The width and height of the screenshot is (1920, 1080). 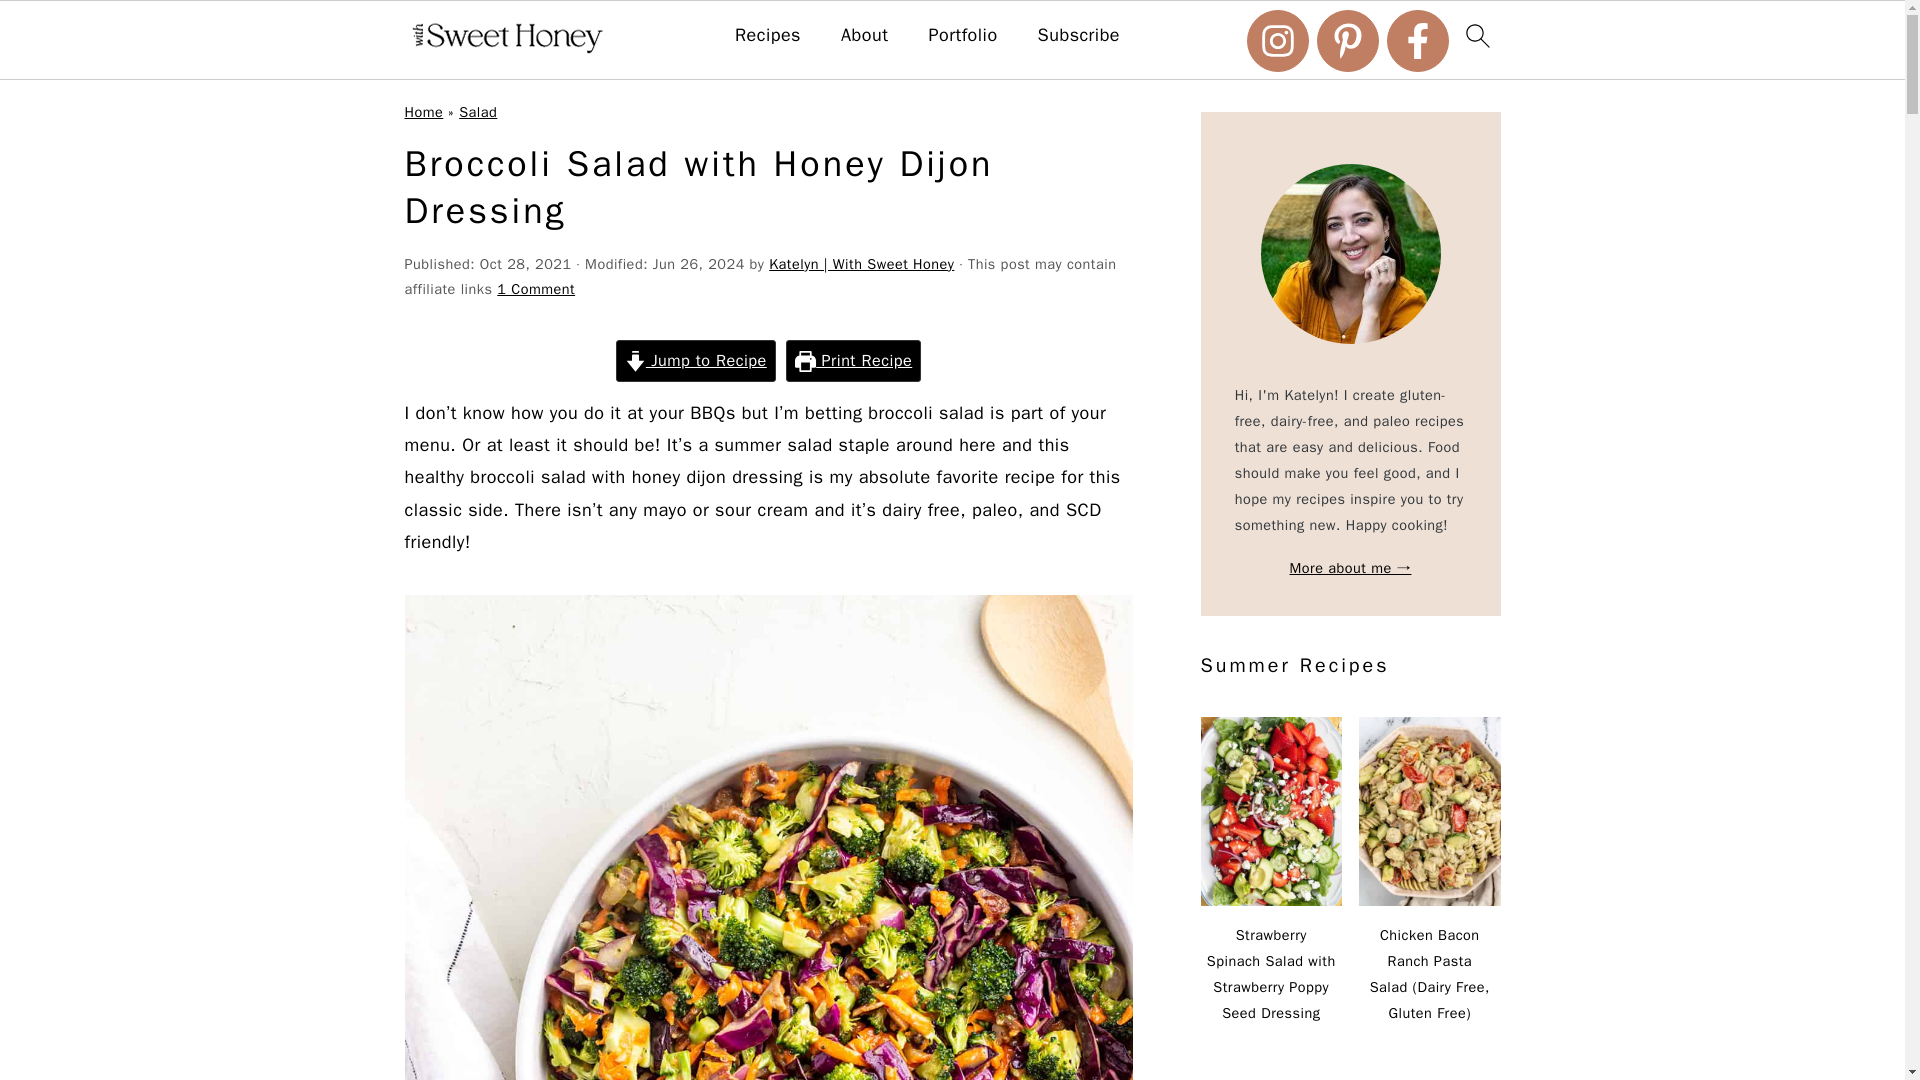 I want to click on About, so click(x=864, y=36).